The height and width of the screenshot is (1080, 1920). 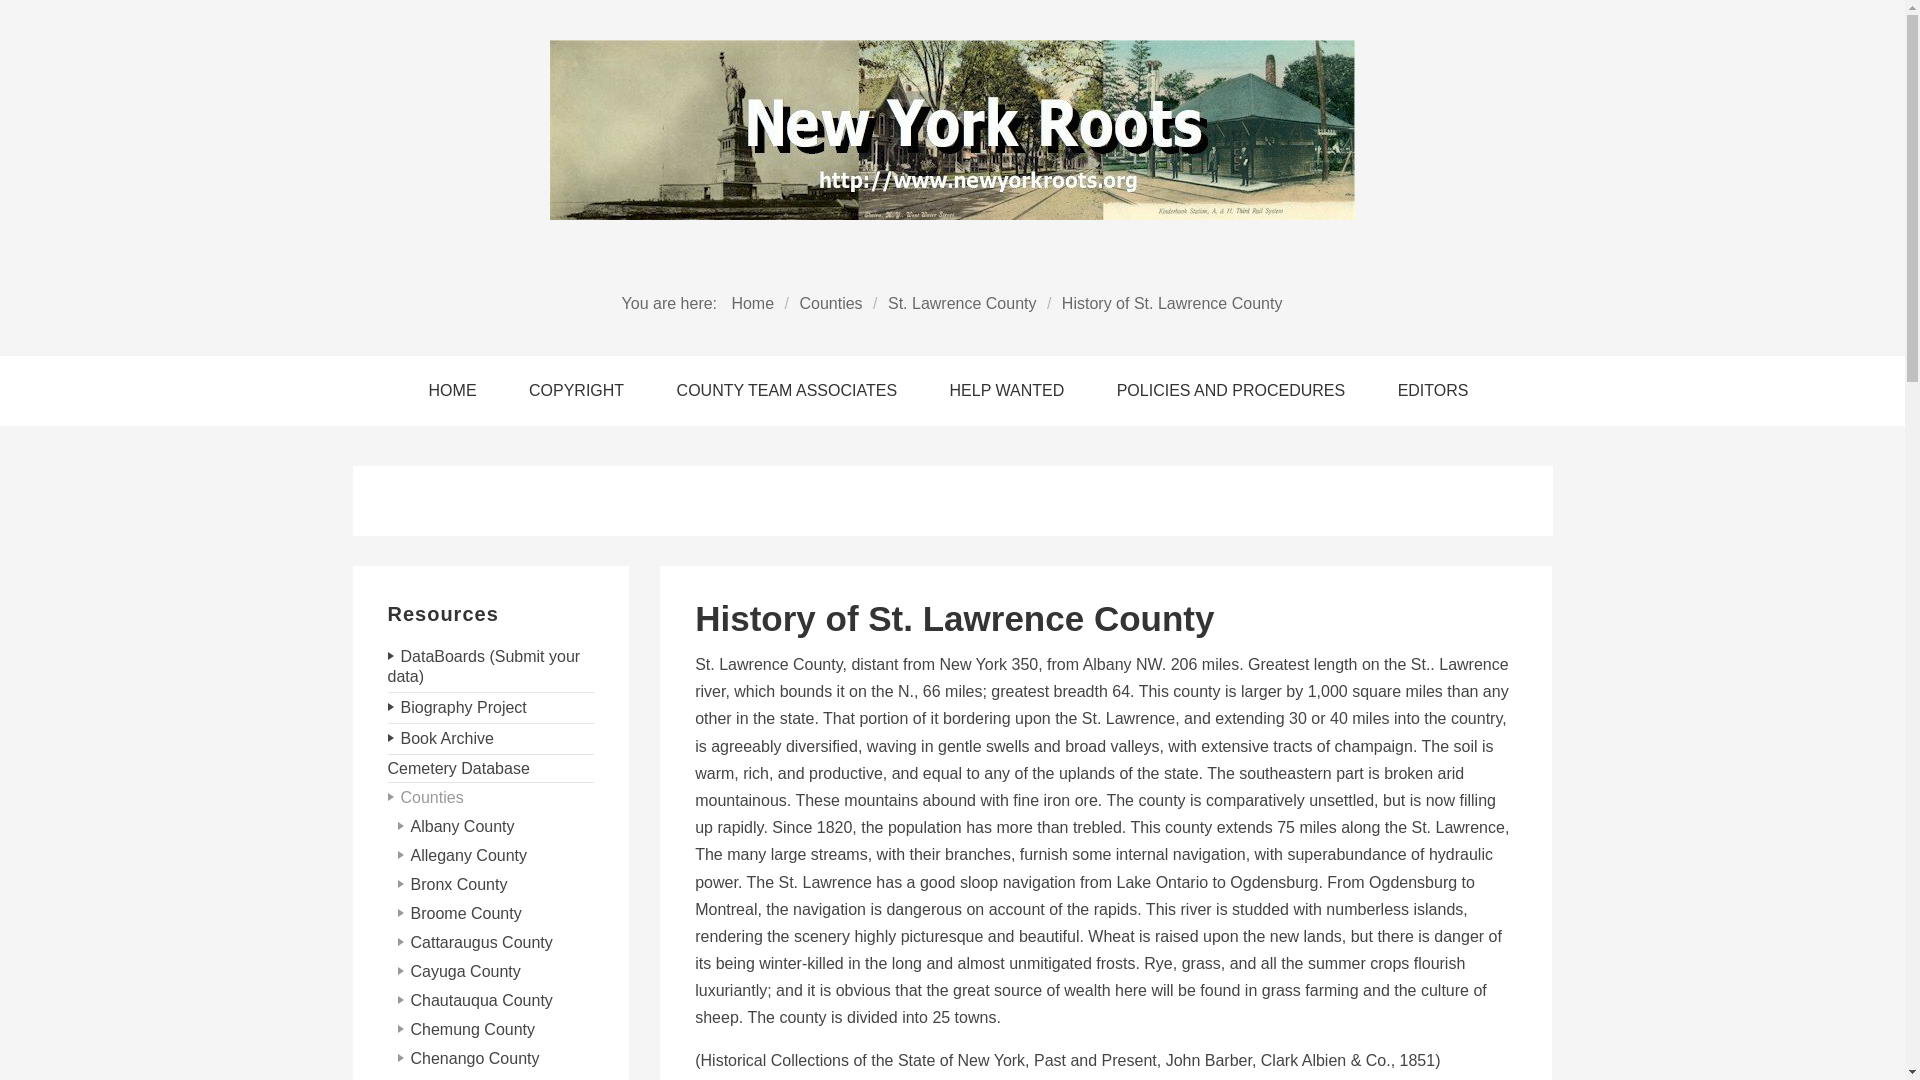 What do you see at coordinates (1235, 390) in the screenshot?
I see `POLICIES AND PROCEDURES` at bounding box center [1235, 390].